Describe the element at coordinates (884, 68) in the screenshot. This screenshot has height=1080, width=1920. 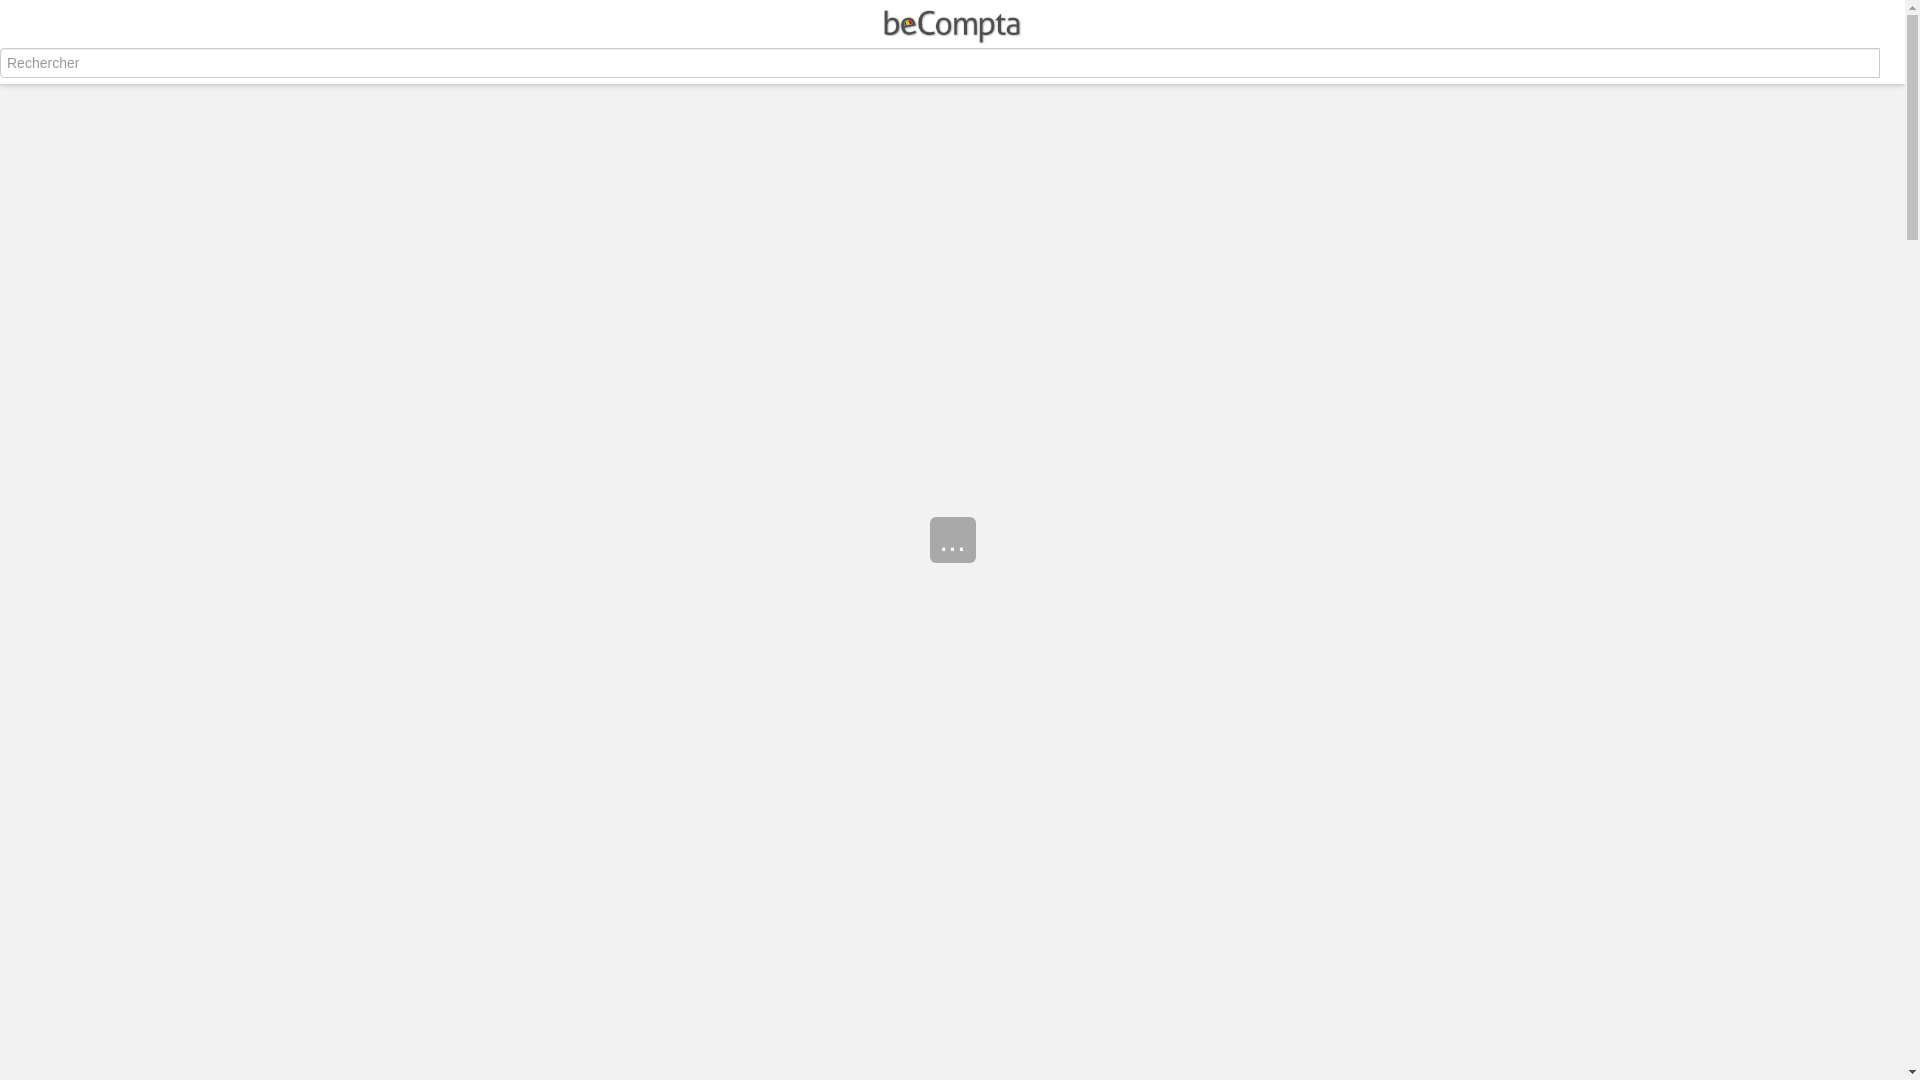
I see `Se connecter` at that location.